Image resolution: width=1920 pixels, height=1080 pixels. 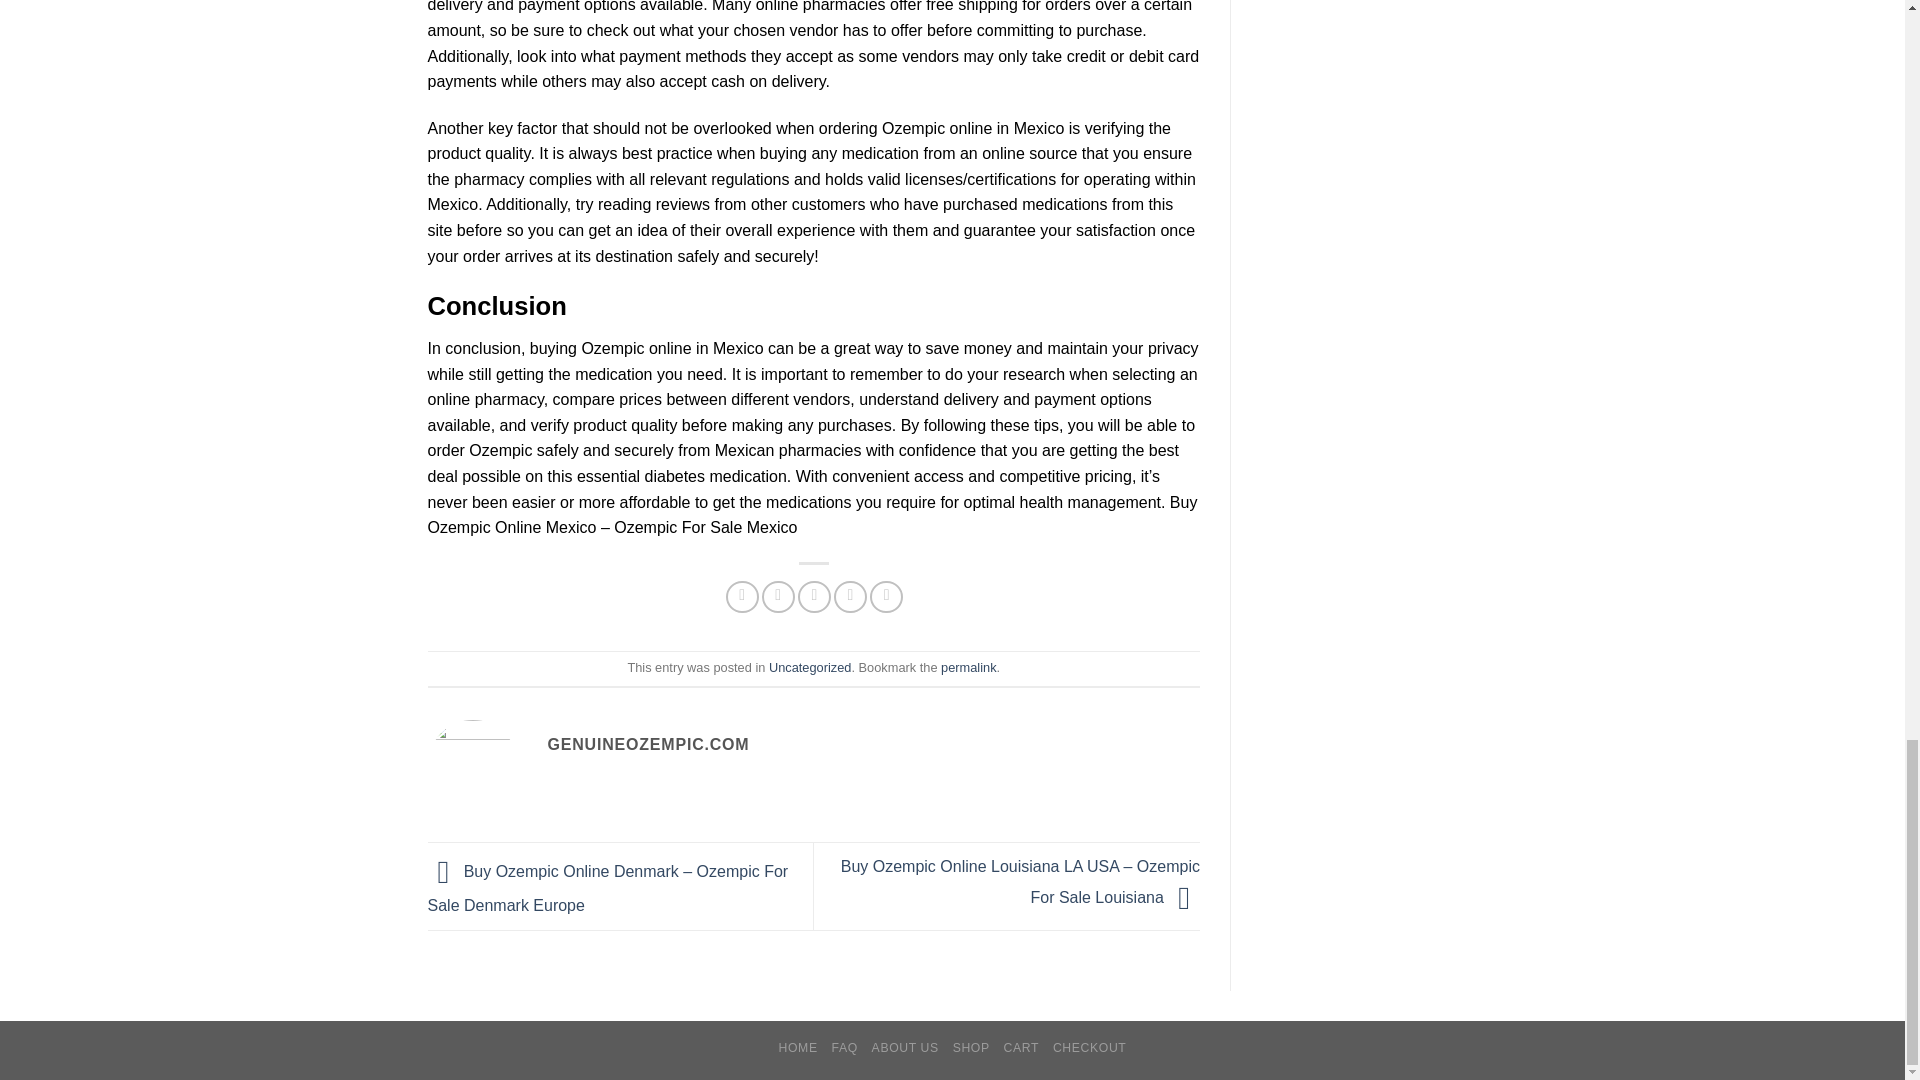 What do you see at coordinates (1090, 1048) in the screenshot?
I see `CHECKOUT` at bounding box center [1090, 1048].